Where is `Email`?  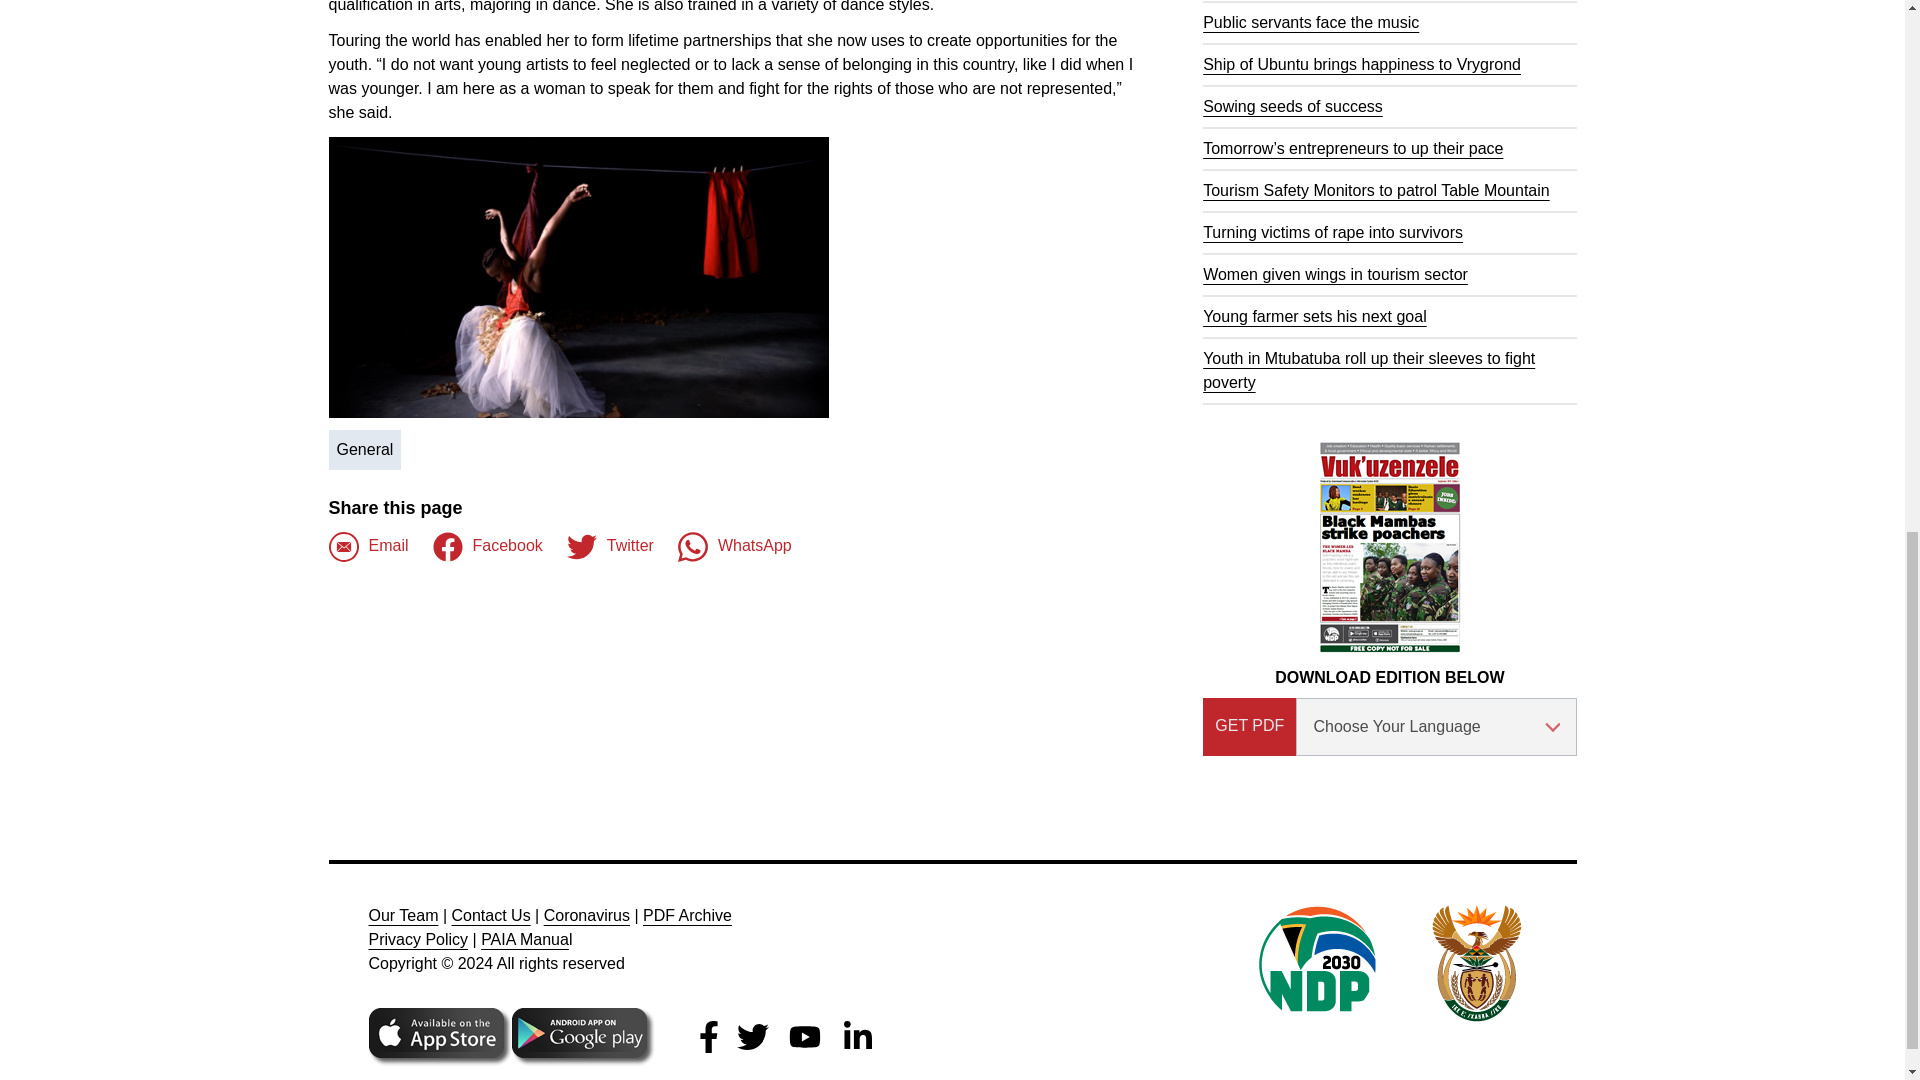 Email is located at coordinates (368, 546).